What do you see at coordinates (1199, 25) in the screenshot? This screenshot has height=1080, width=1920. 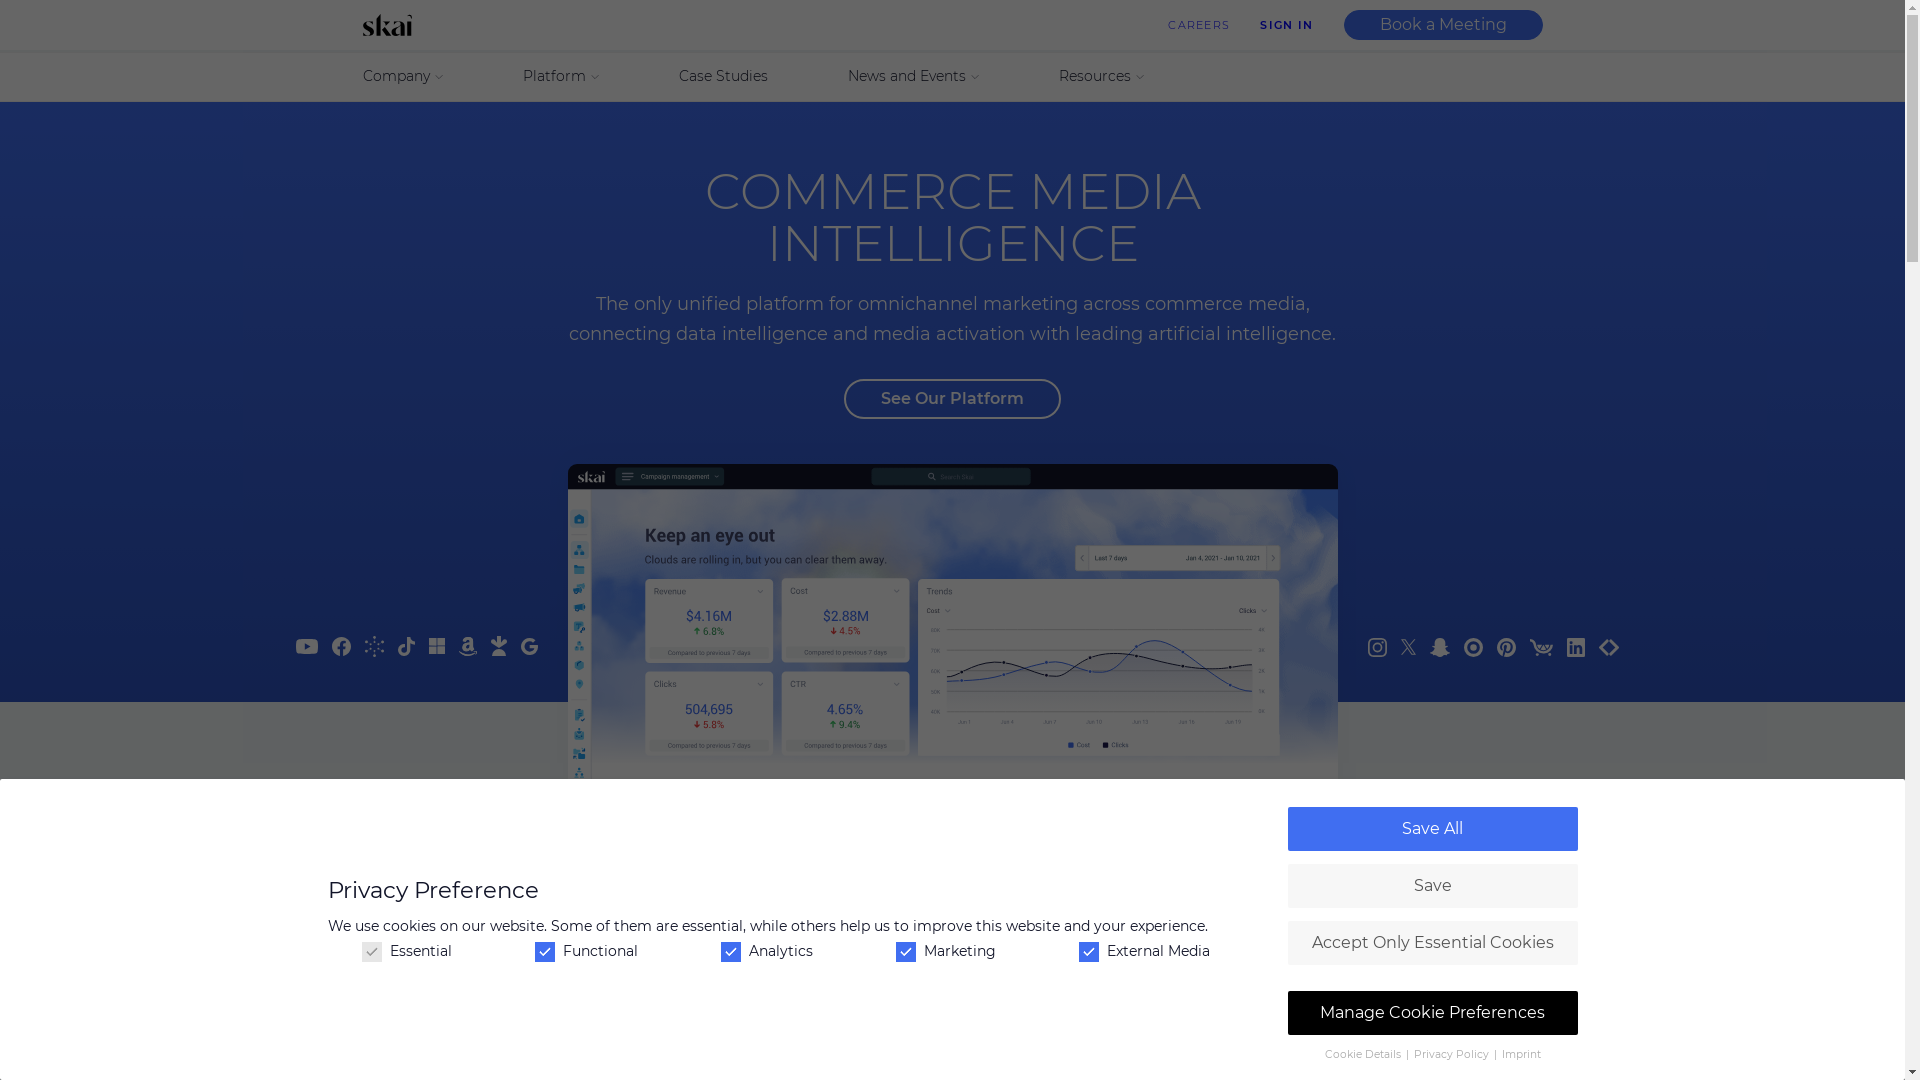 I see `CAREERS` at bounding box center [1199, 25].